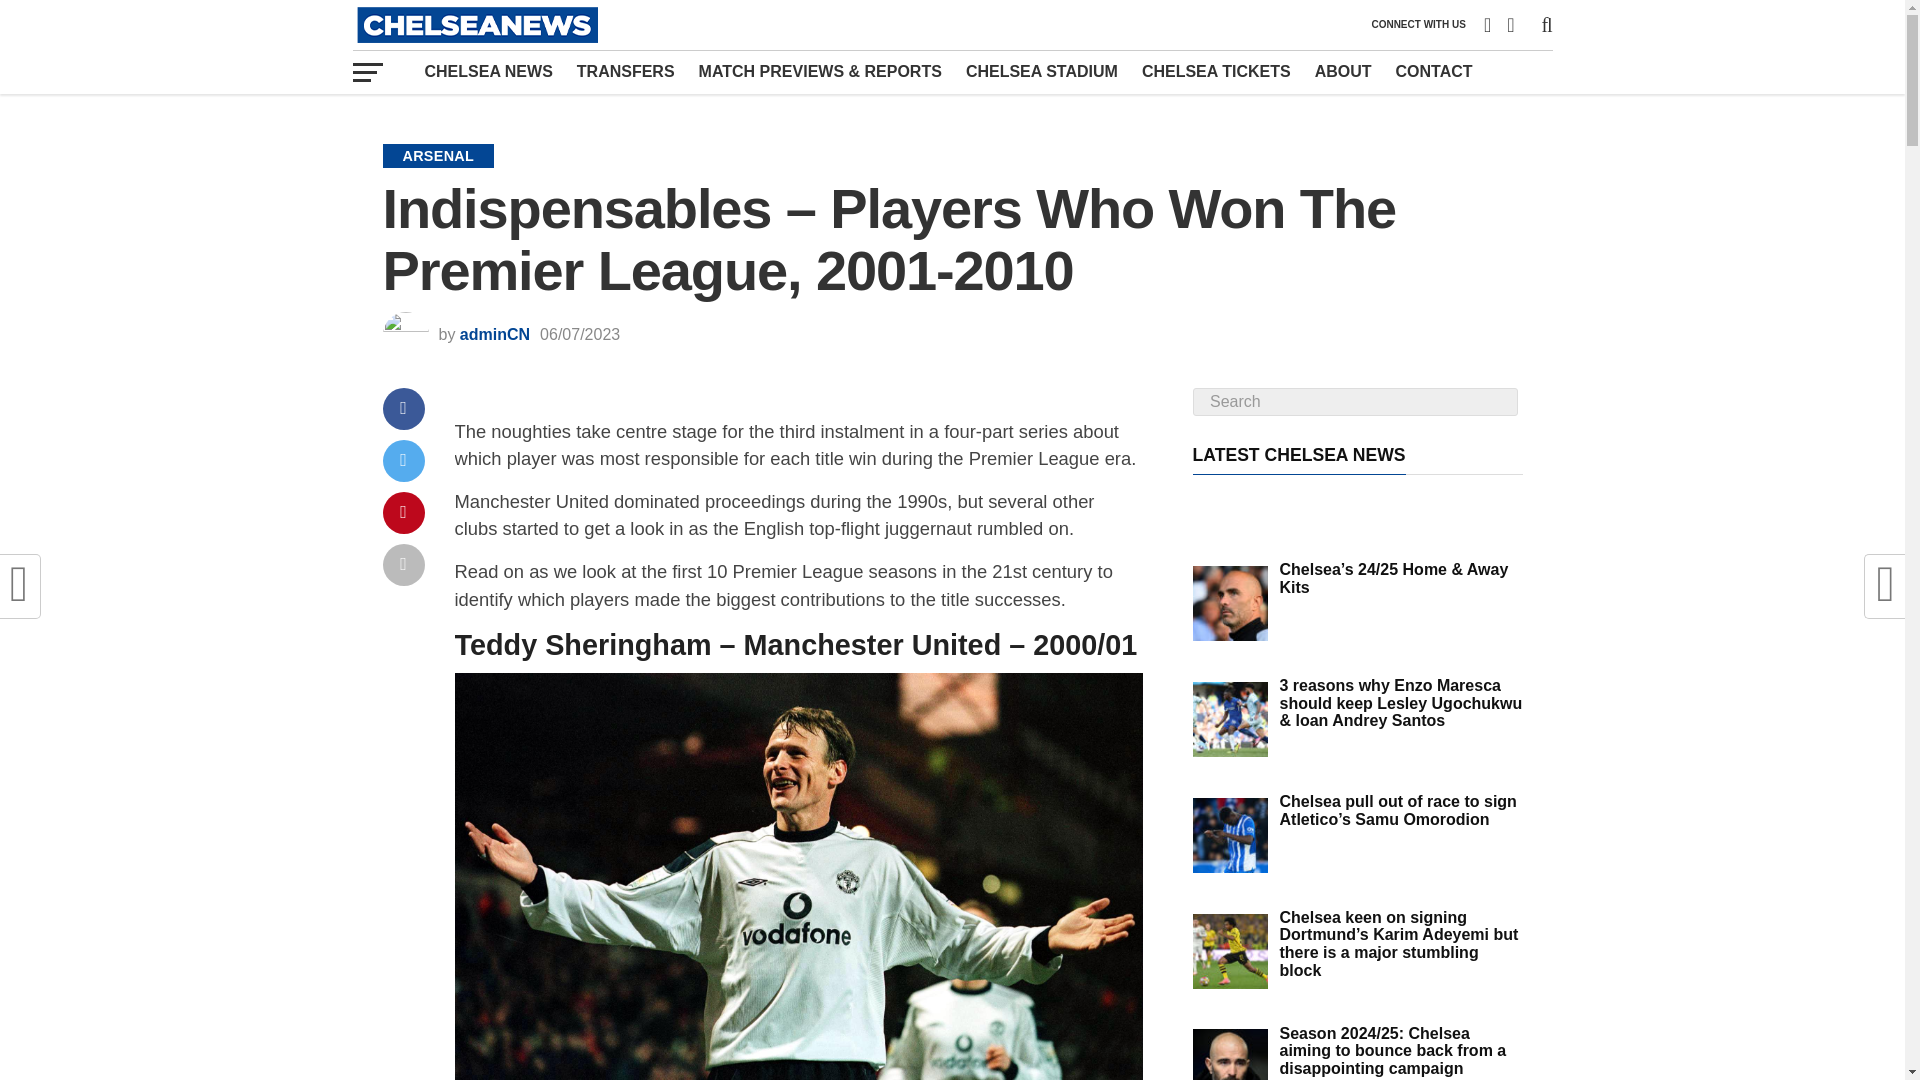 The height and width of the screenshot is (1080, 1920). What do you see at coordinates (1434, 71) in the screenshot?
I see `CONTACT` at bounding box center [1434, 71].